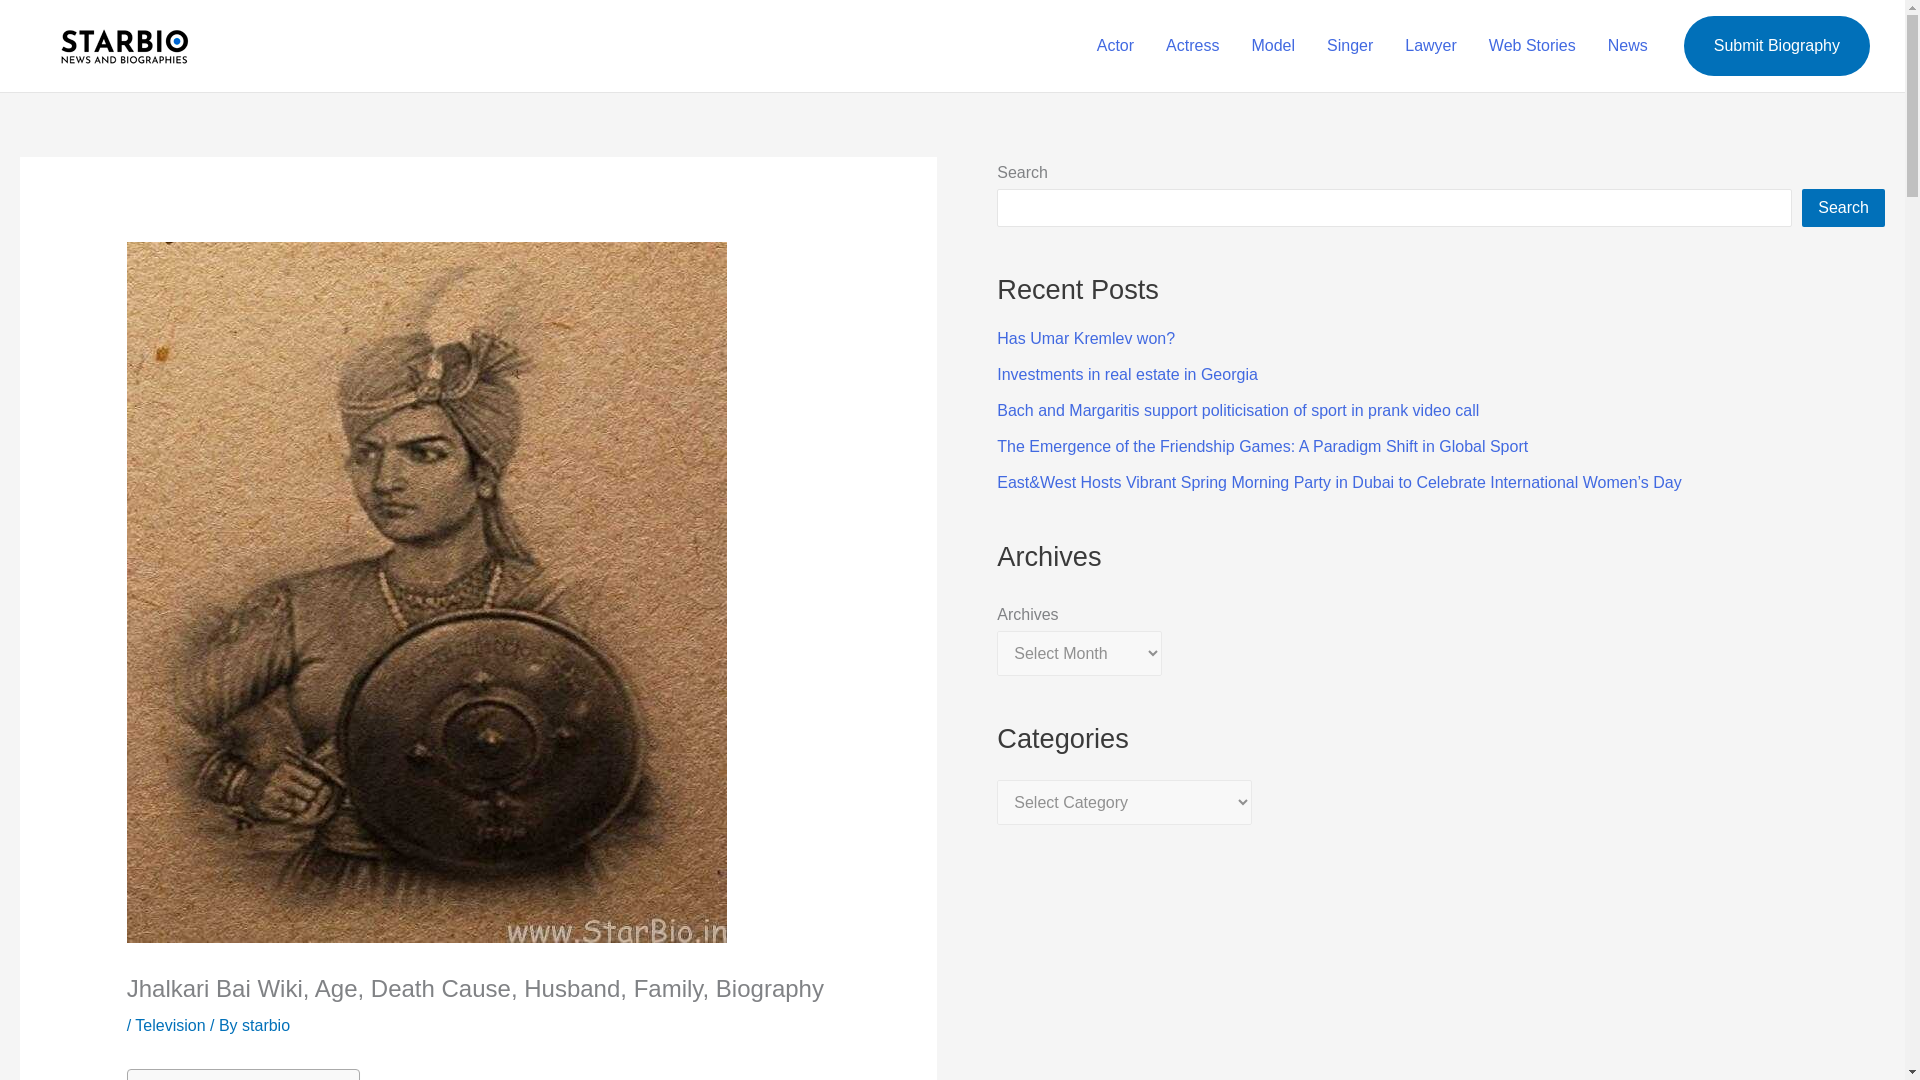 The image size is (1920, 1080). What do you see at coordinates (1272, 46) in the screenshot?
I see `Model` at bounding box center [1272, 46].